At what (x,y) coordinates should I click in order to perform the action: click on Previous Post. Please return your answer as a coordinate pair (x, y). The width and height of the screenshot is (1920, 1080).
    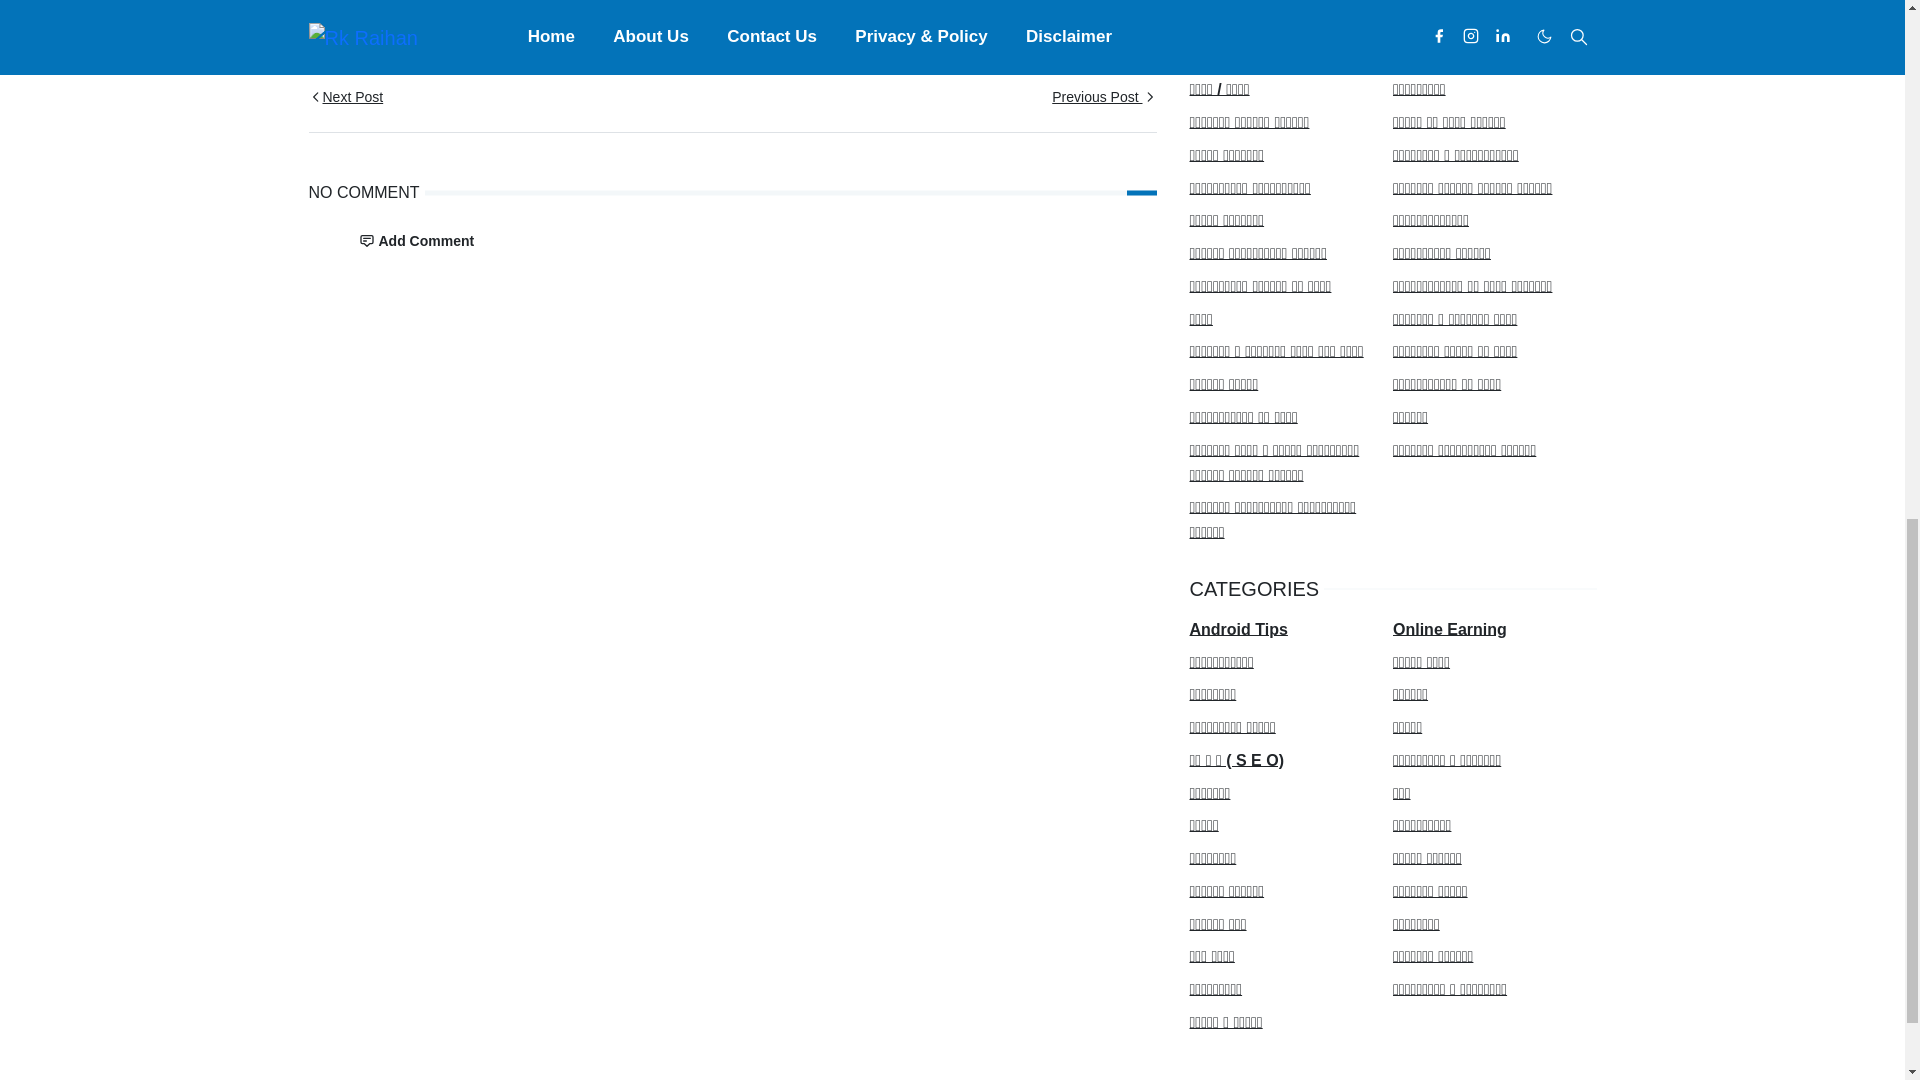
    Looking at the image, I should click on (943, 101).